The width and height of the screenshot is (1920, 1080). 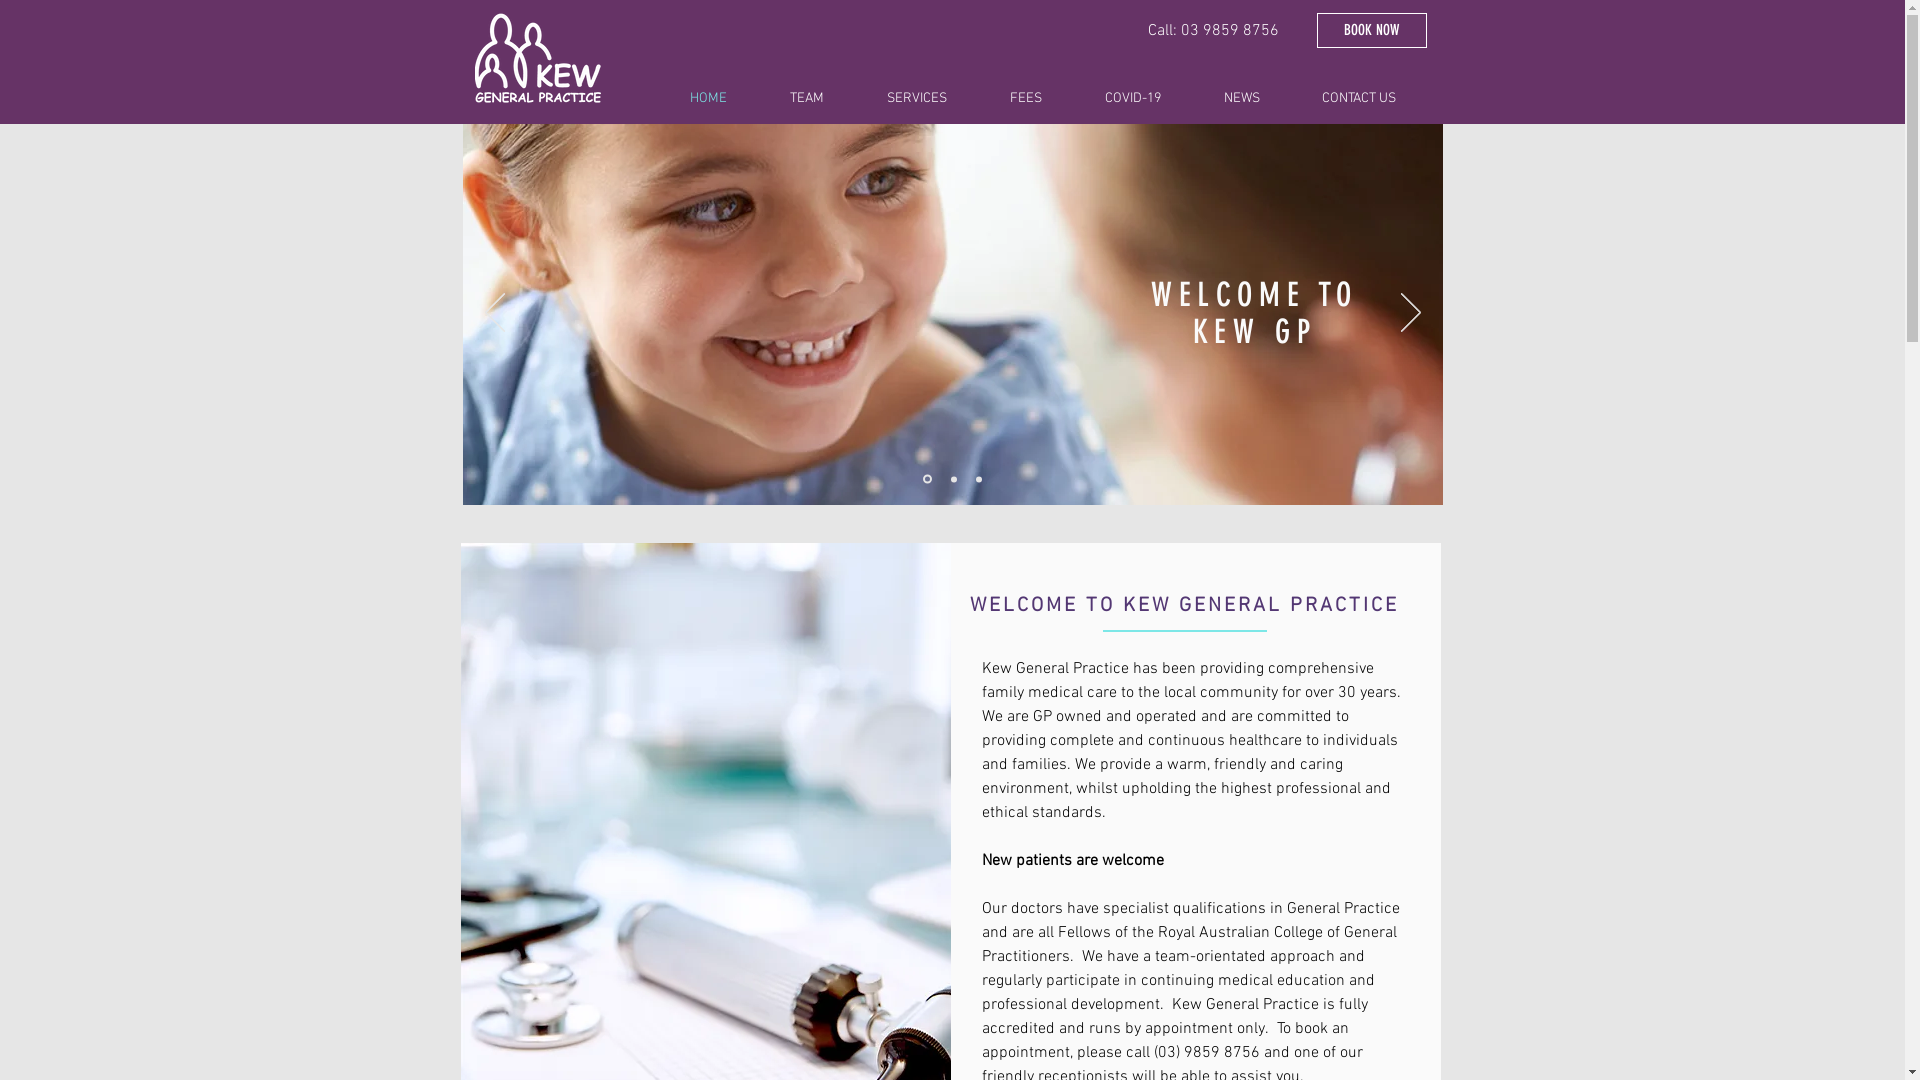 What do you see at coordinates (1374, 99) in the screenshot?
I see `CONTACT US` at bounding box center [1374, 99].